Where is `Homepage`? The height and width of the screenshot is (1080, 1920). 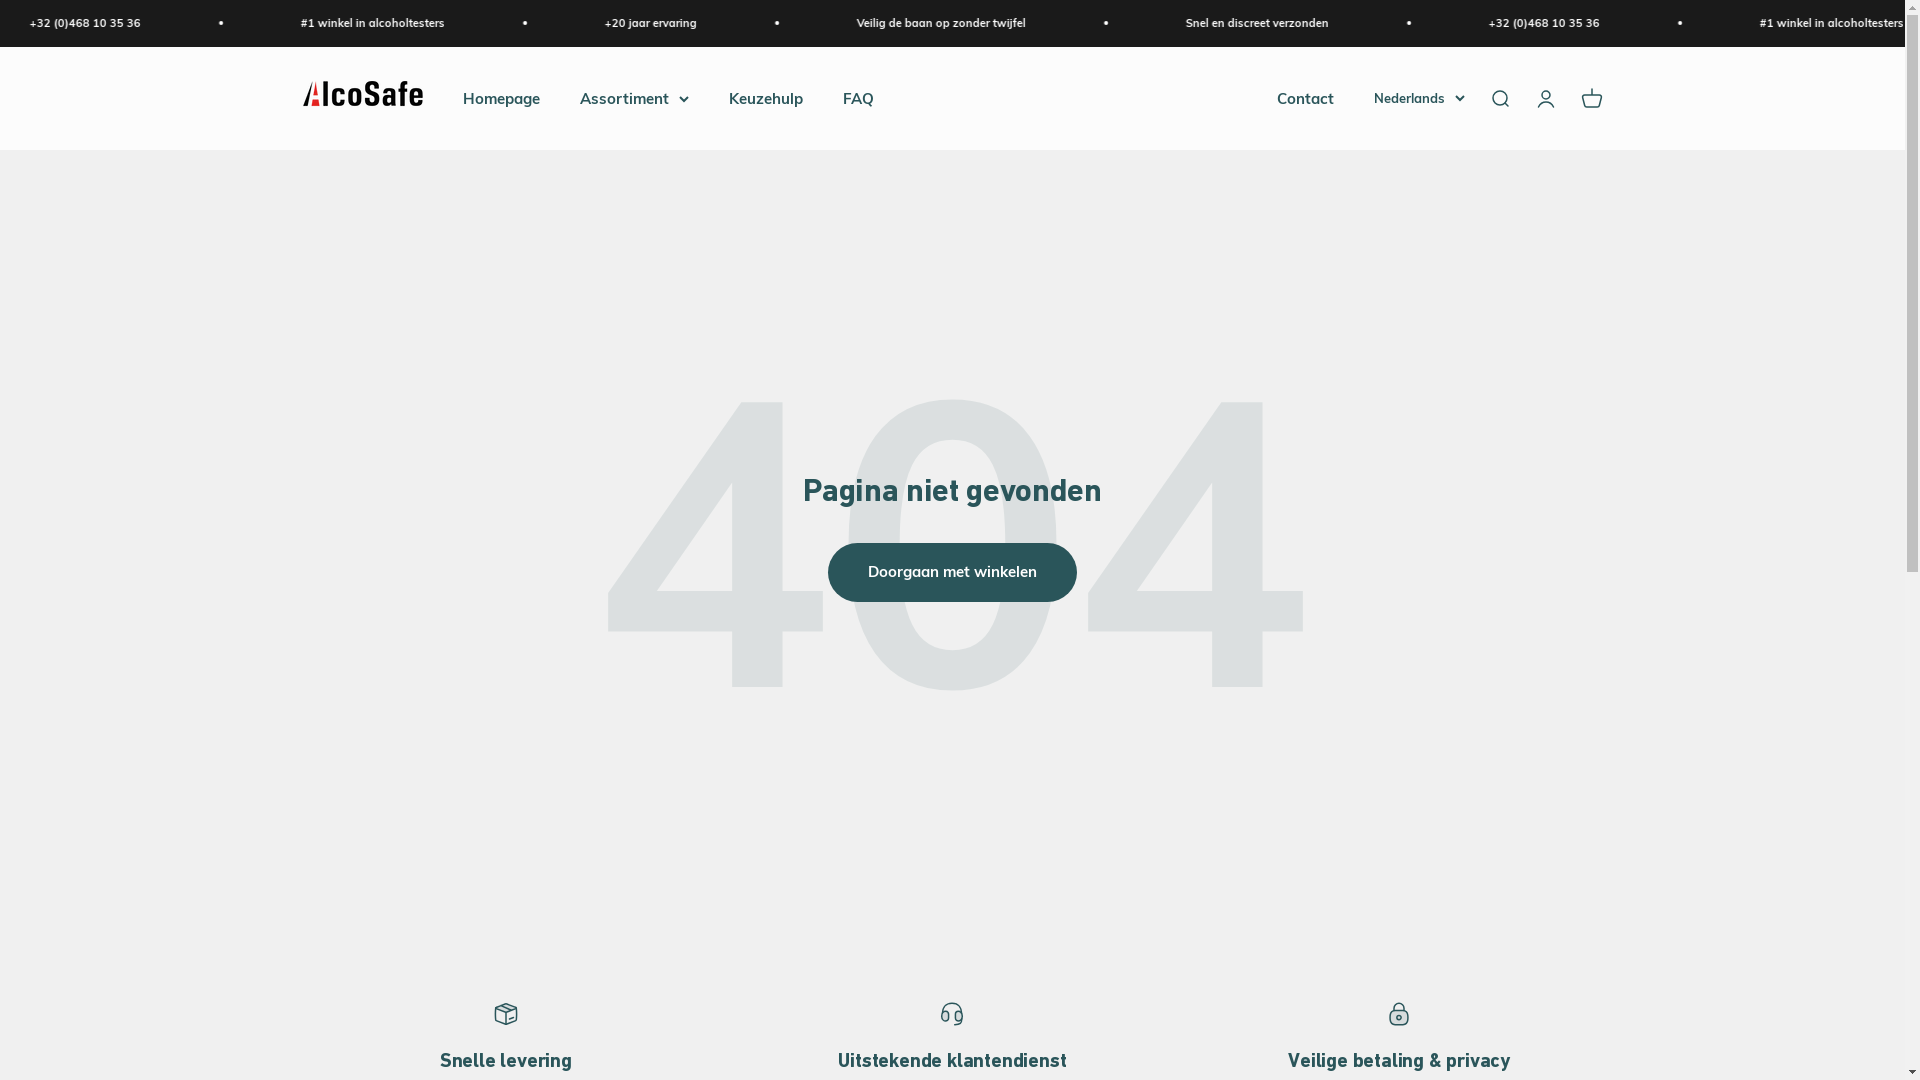
Homepage is located at coordinates (500, 98).